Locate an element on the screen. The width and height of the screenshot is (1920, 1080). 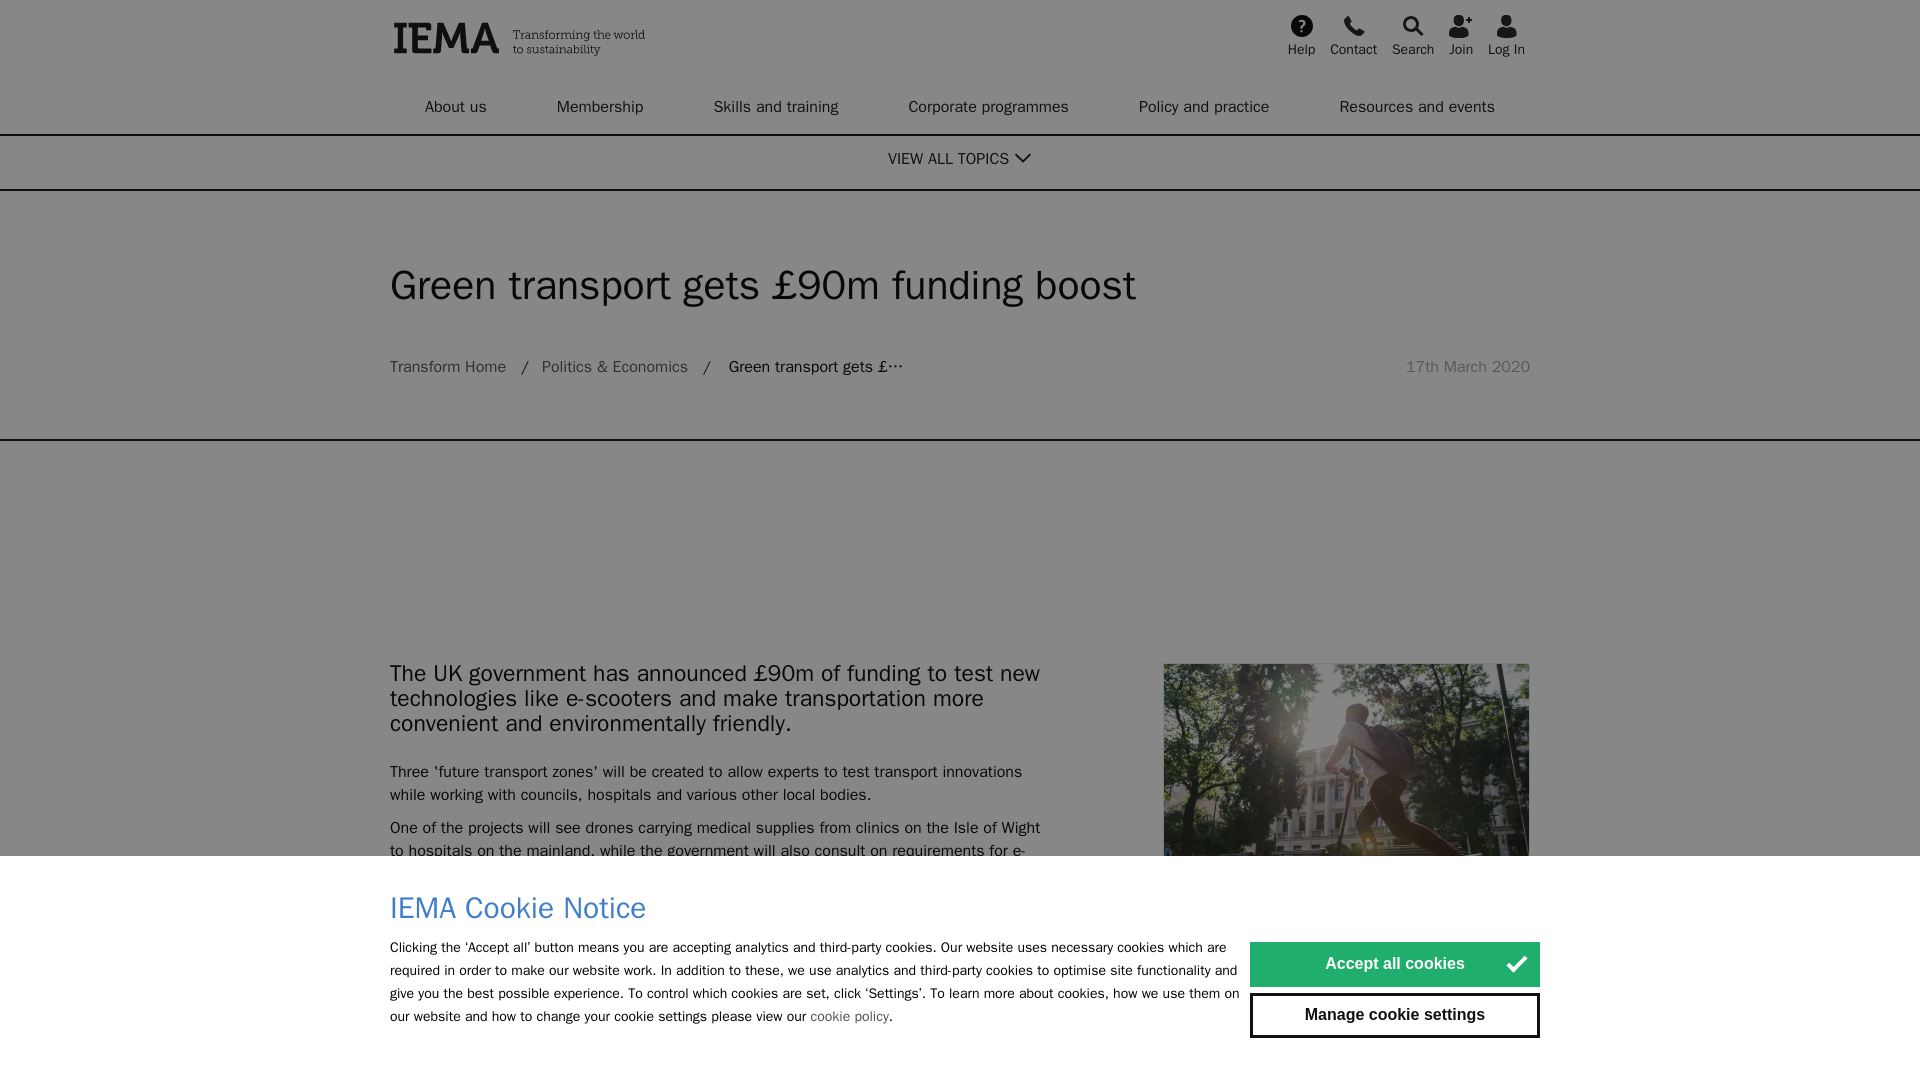
About us is located at coordinates (456, 105).